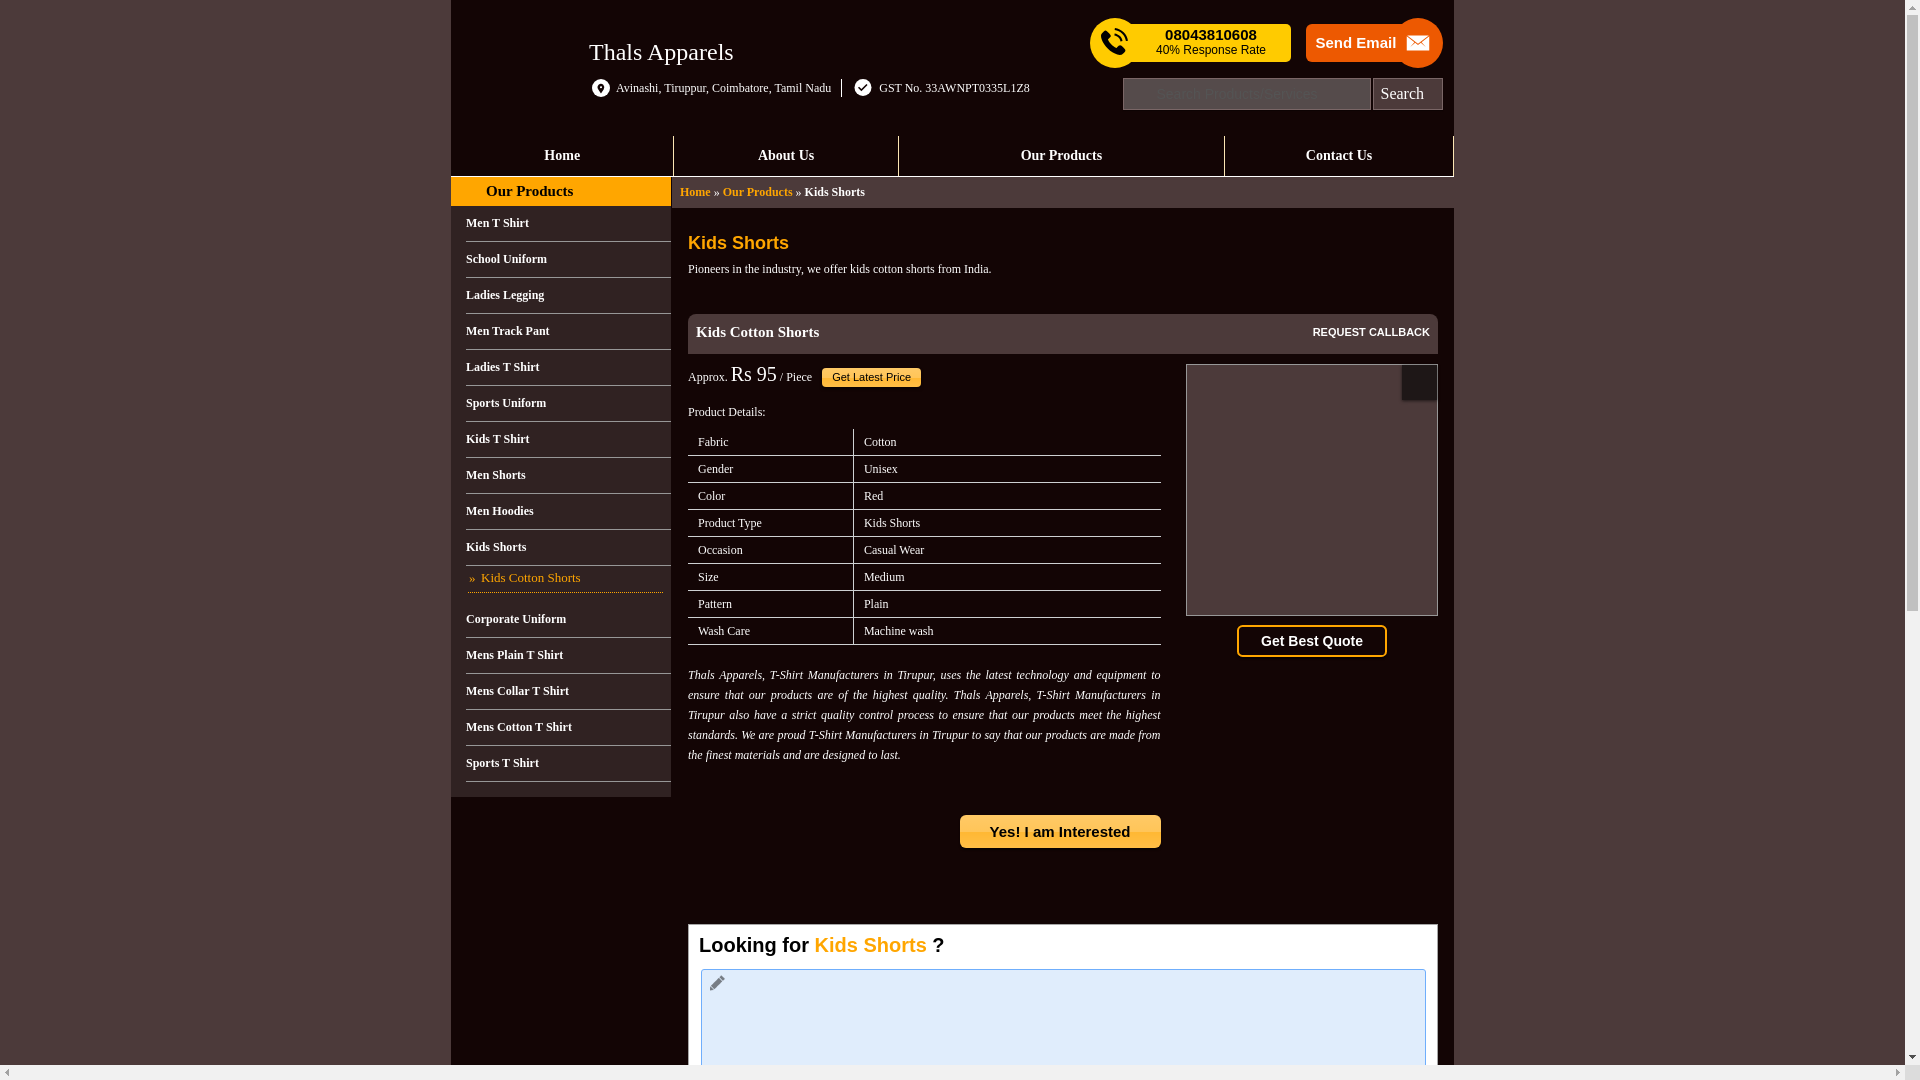 This screenshot has height=1080, width=1920. Describe the element at coordinates (568, 332) in the screenshot. I see `Men Track Pant` at that location.